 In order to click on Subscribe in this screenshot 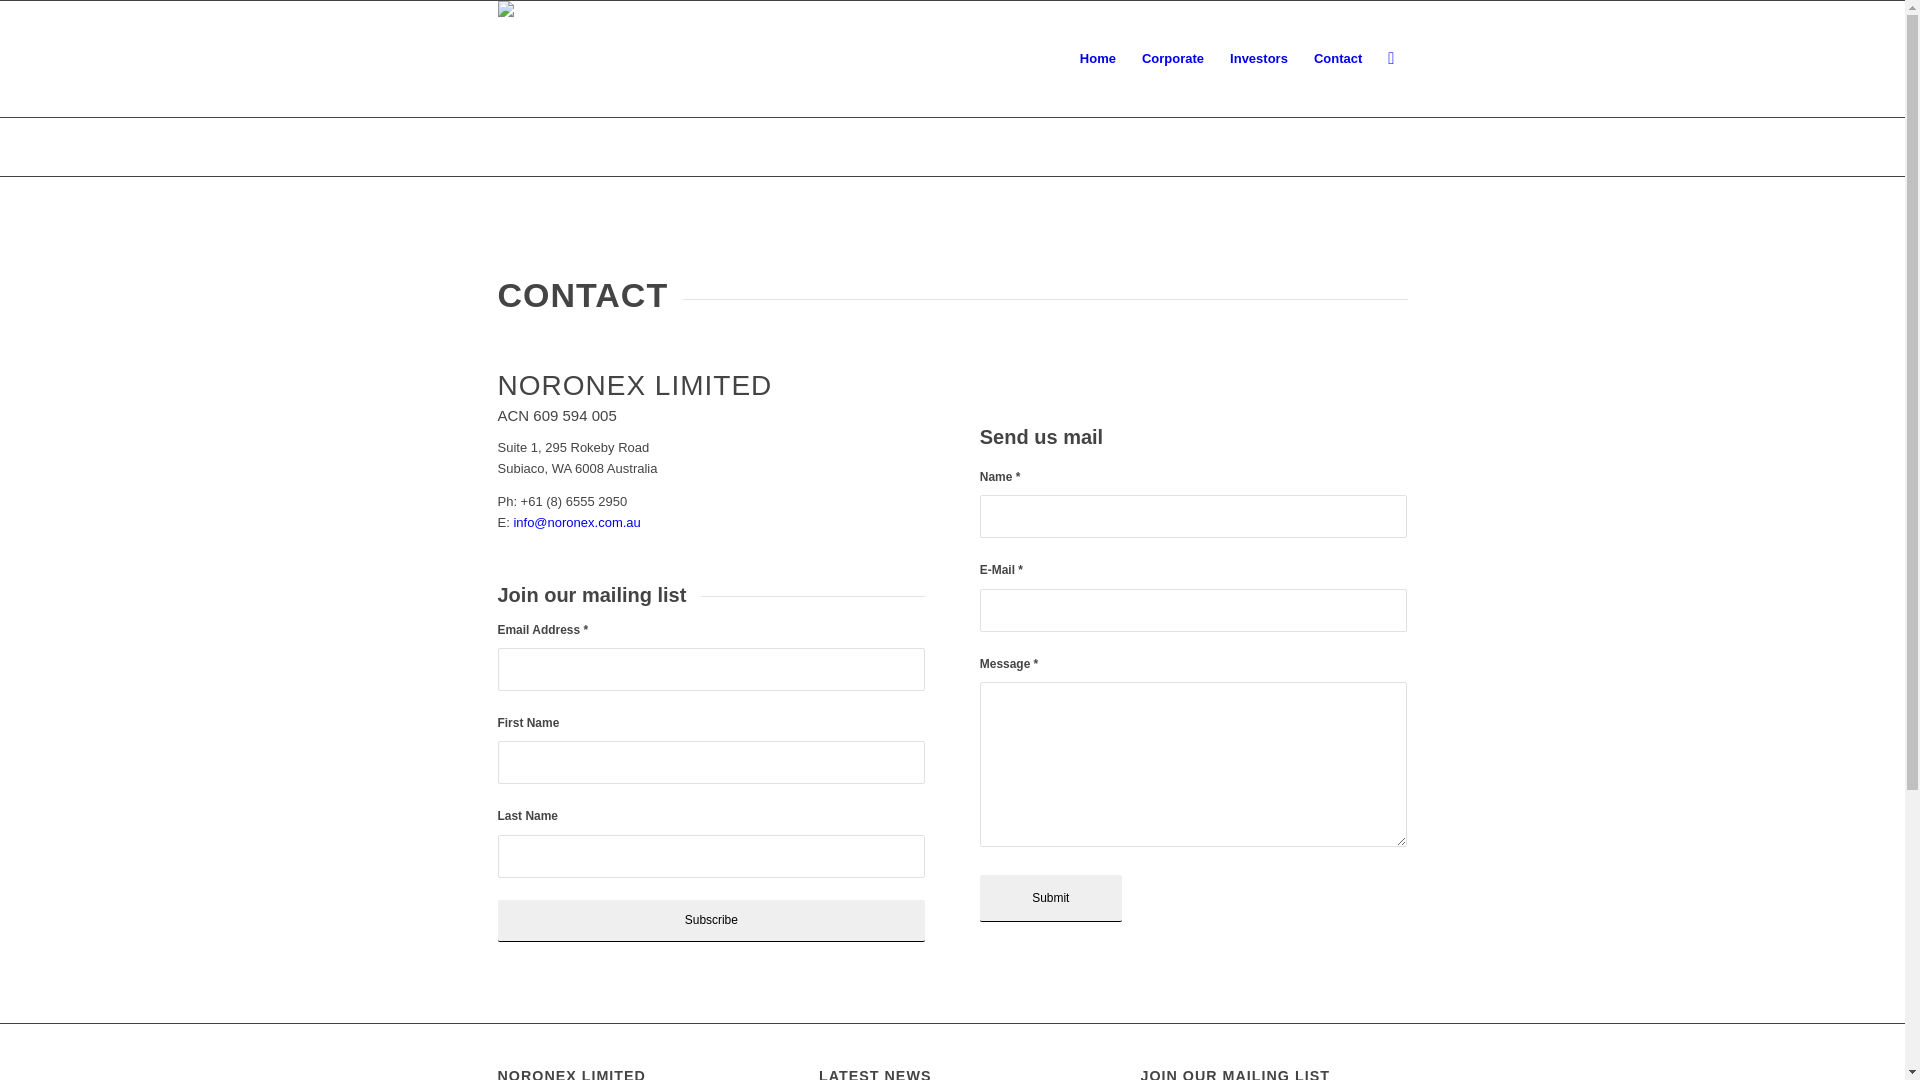, I will do `click(712, 921)`.